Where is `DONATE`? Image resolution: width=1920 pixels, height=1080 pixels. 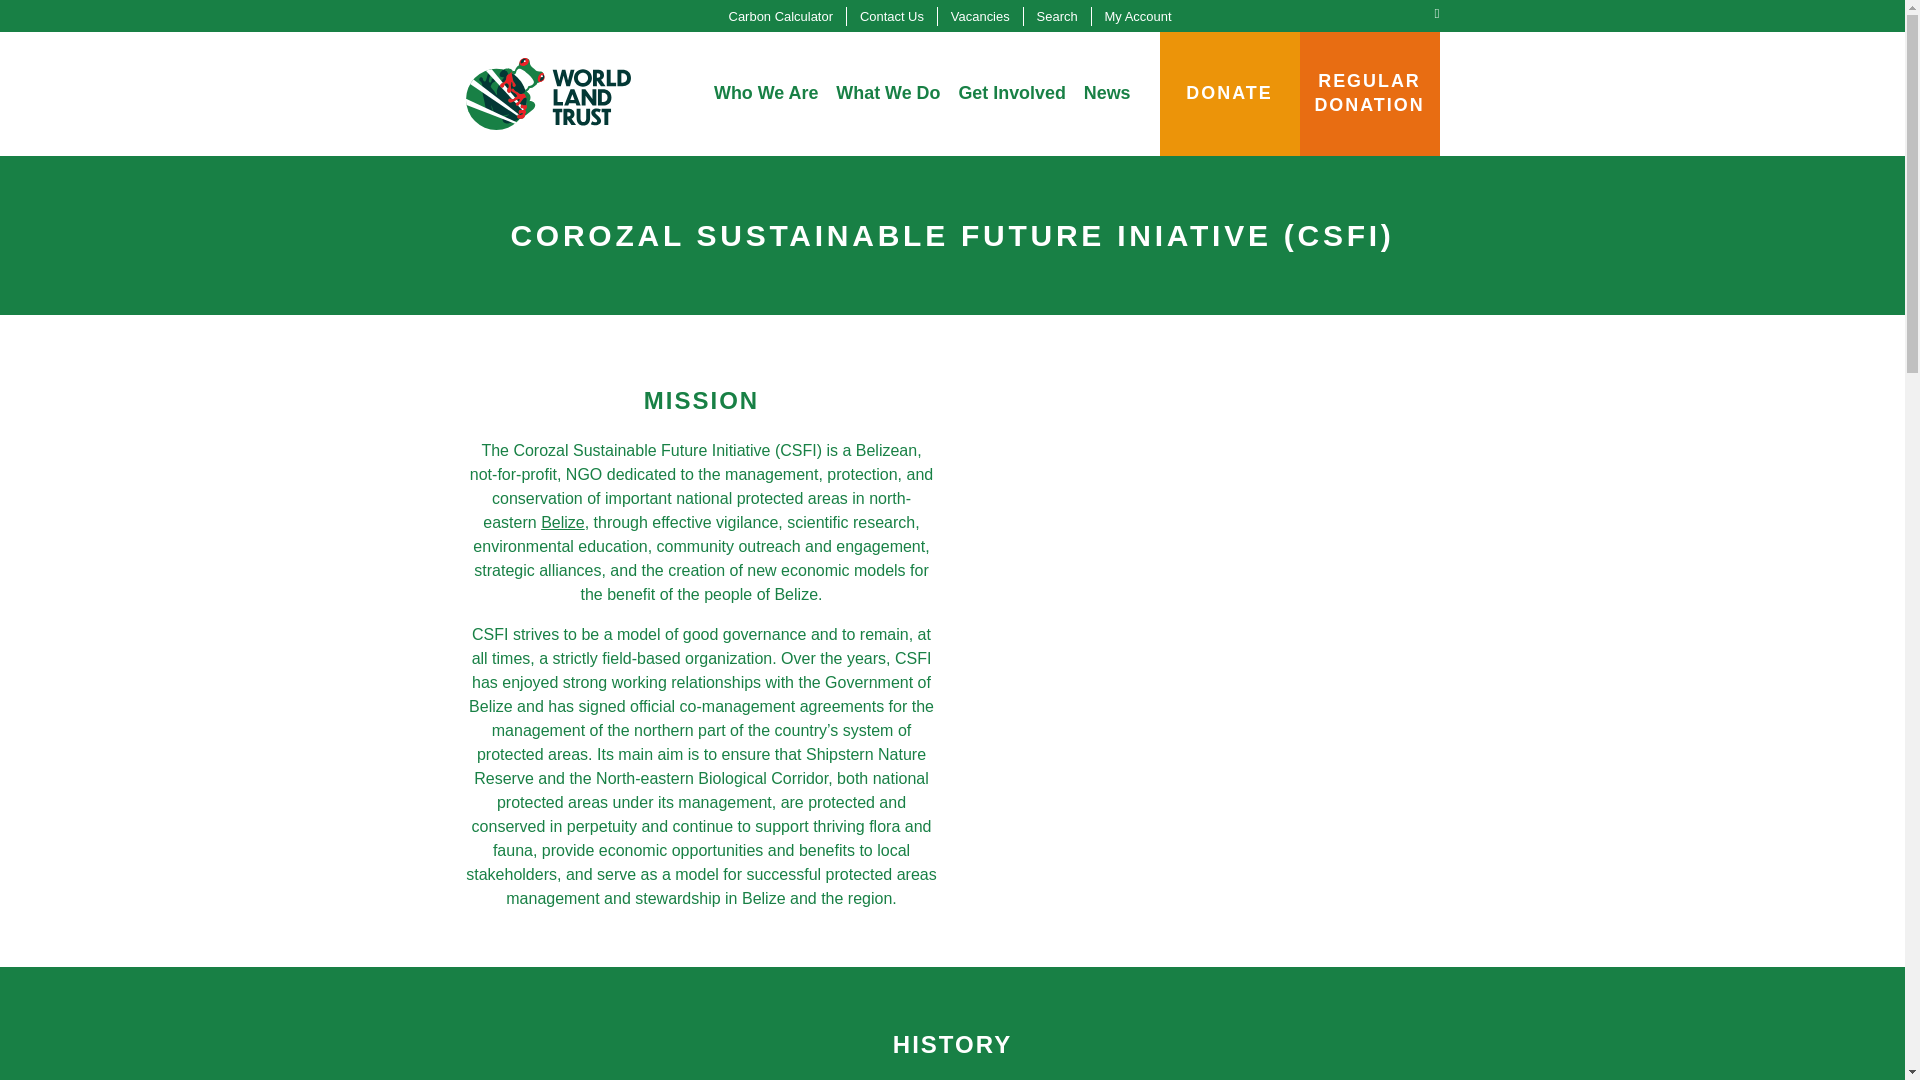 DONATE is located at coordinates (1229, 94).